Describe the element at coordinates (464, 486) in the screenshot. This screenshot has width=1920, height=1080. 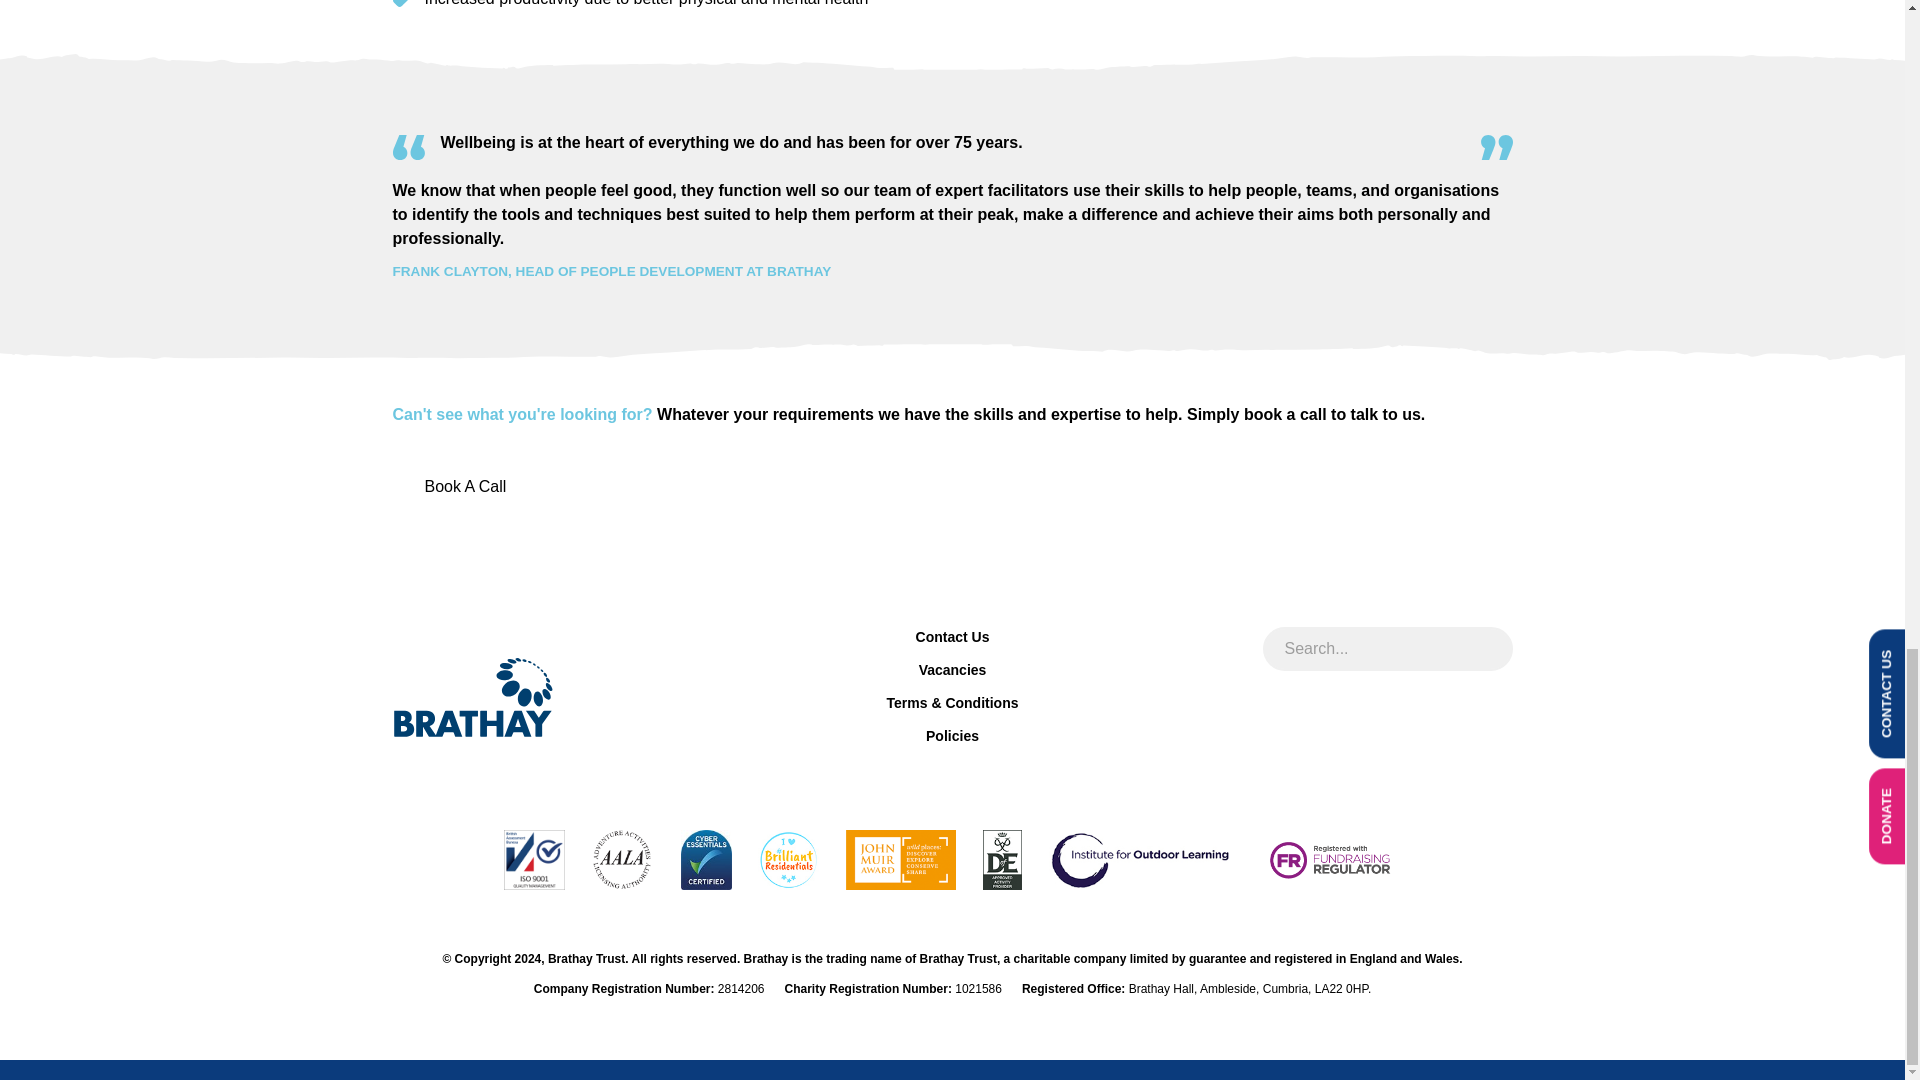
I see `Book A Call` at that location.